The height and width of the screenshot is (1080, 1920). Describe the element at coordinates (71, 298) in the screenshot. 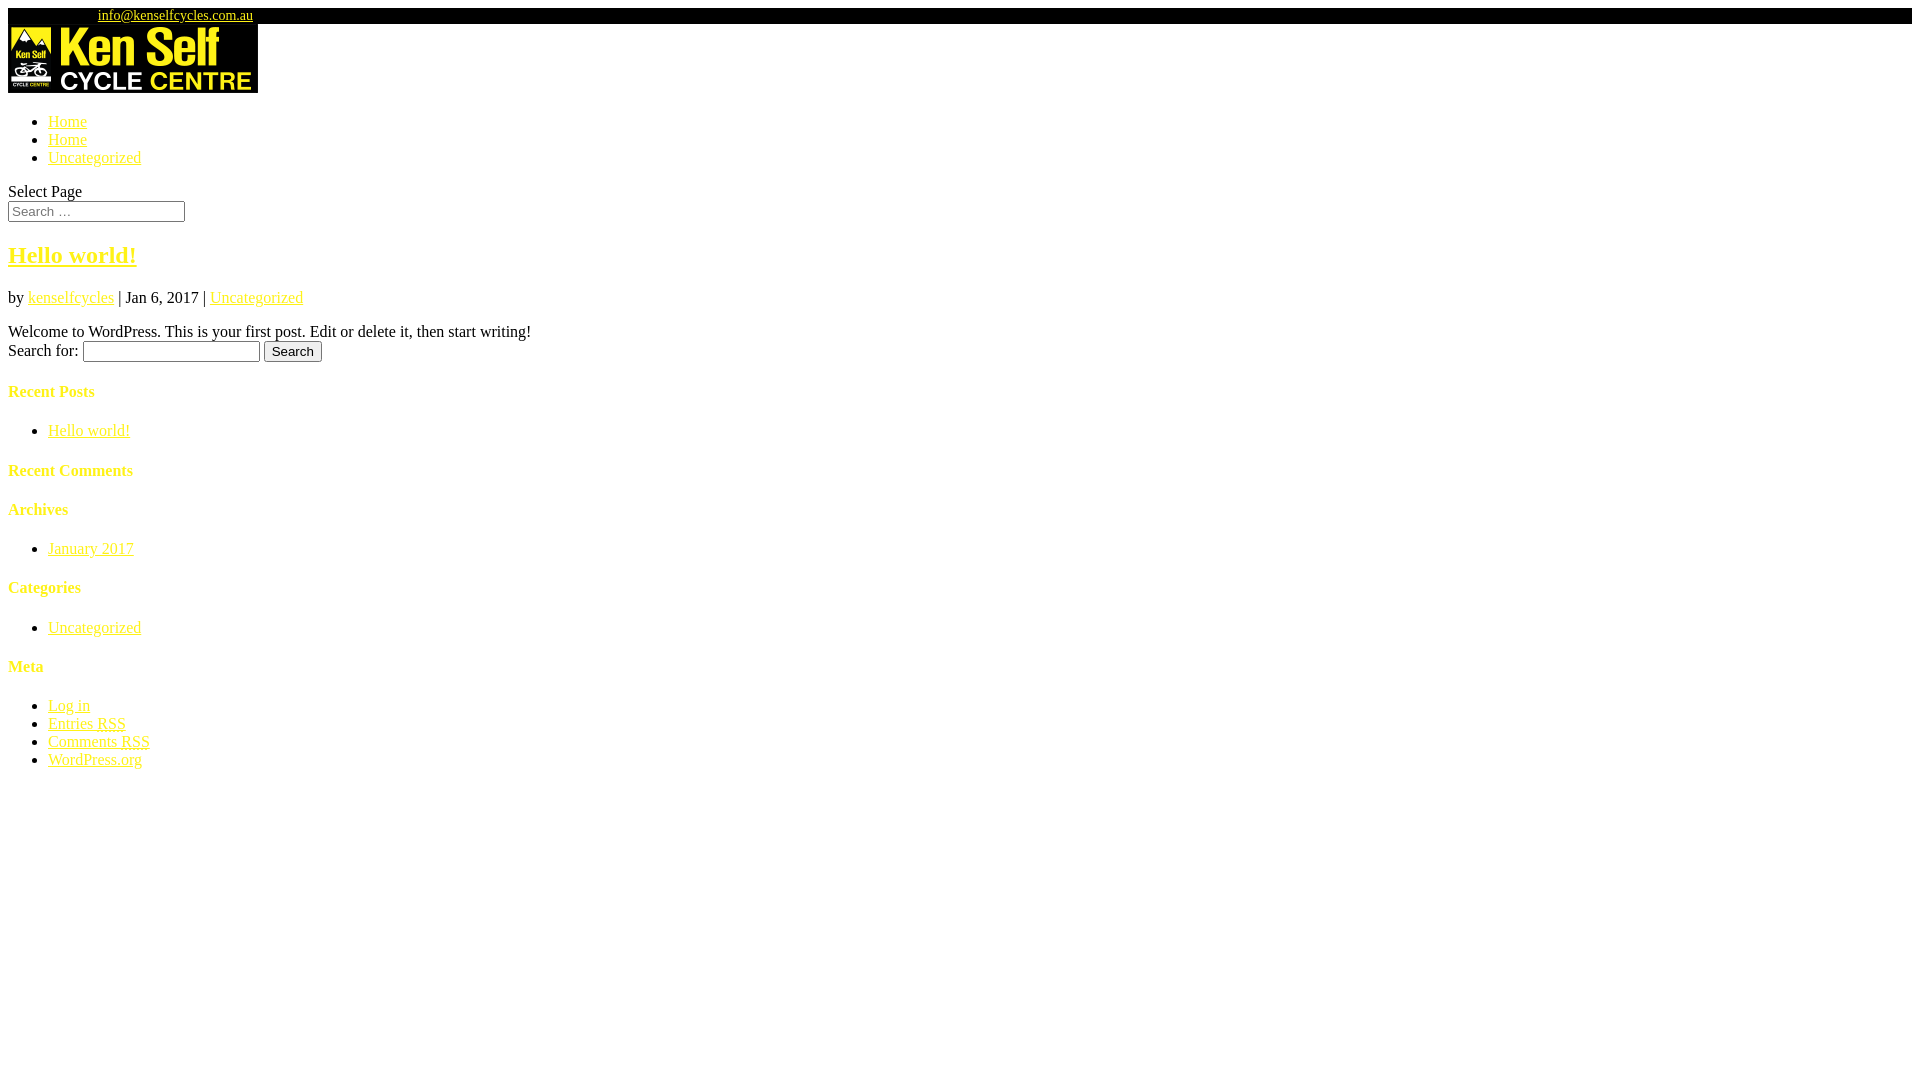

I see `kenselfcycles` at that location.